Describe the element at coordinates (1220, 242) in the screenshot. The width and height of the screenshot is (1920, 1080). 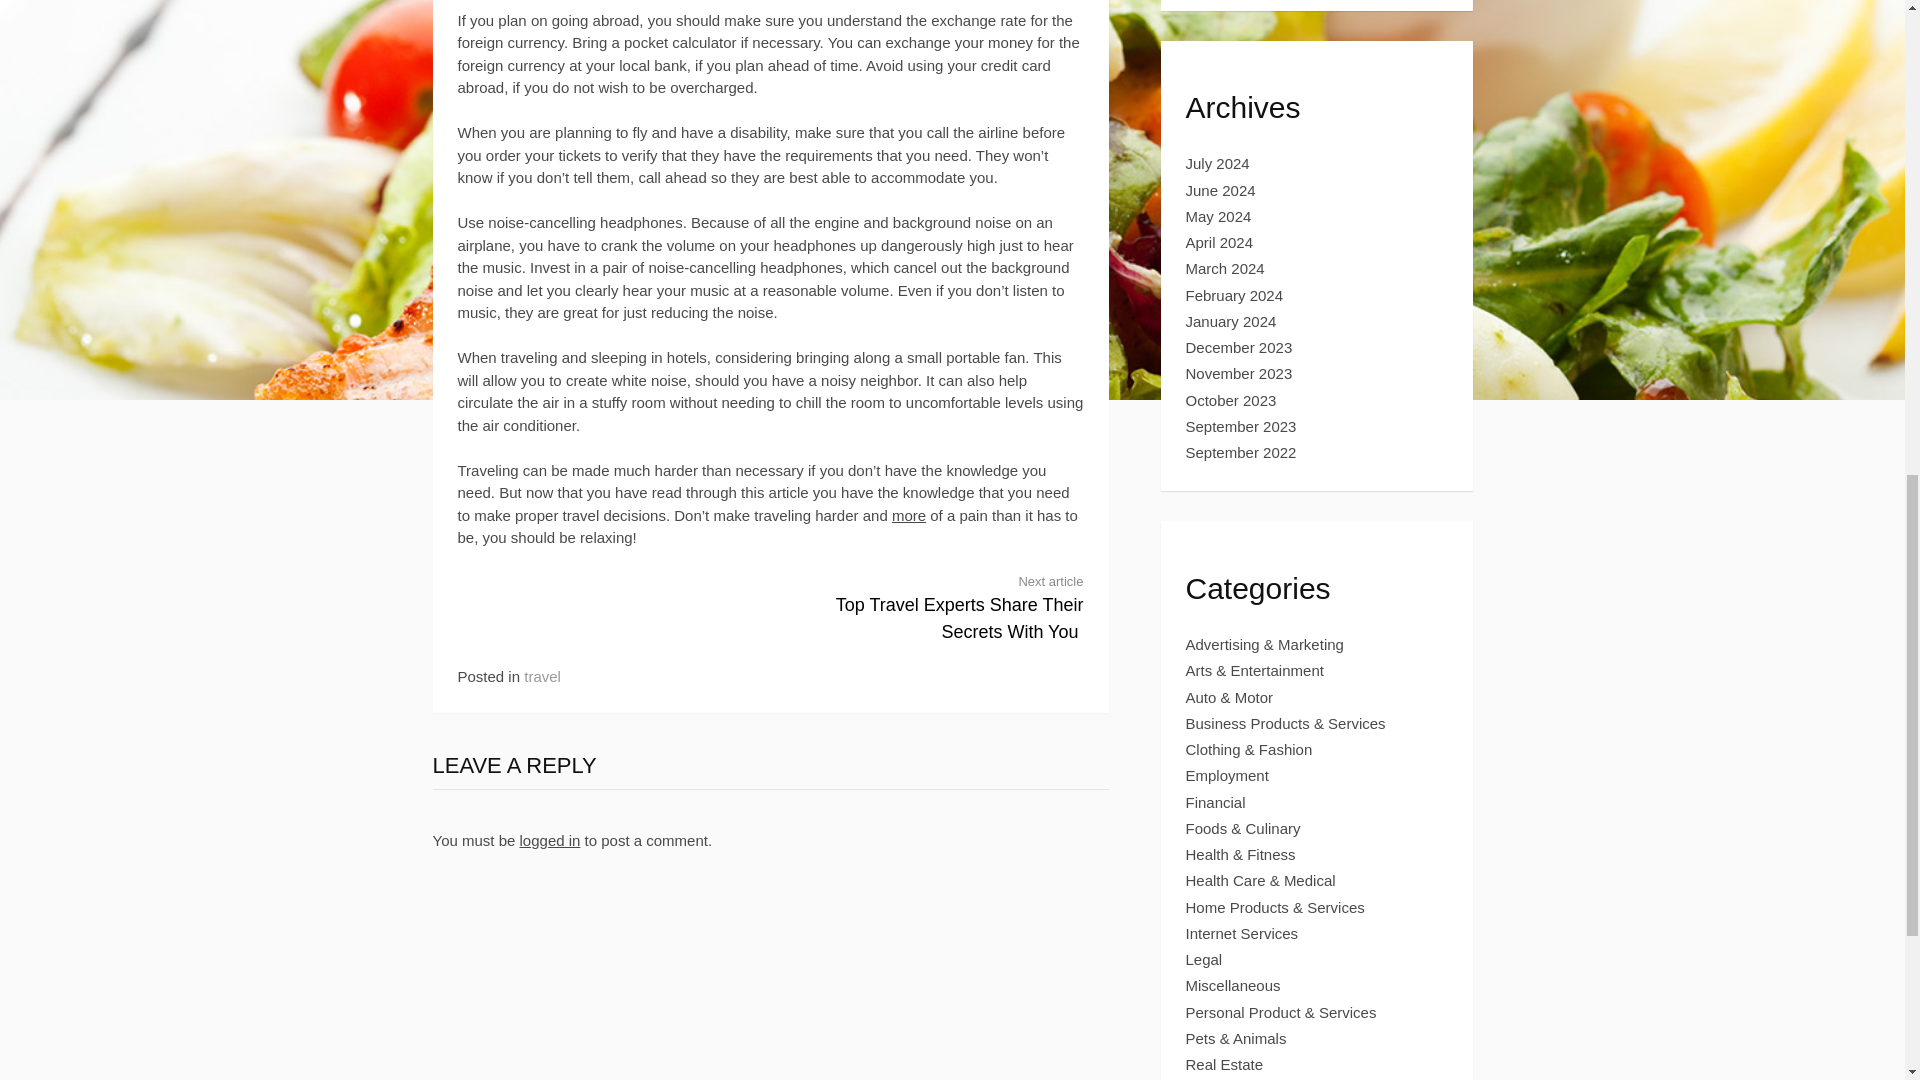
I see `April 2024` at that location.